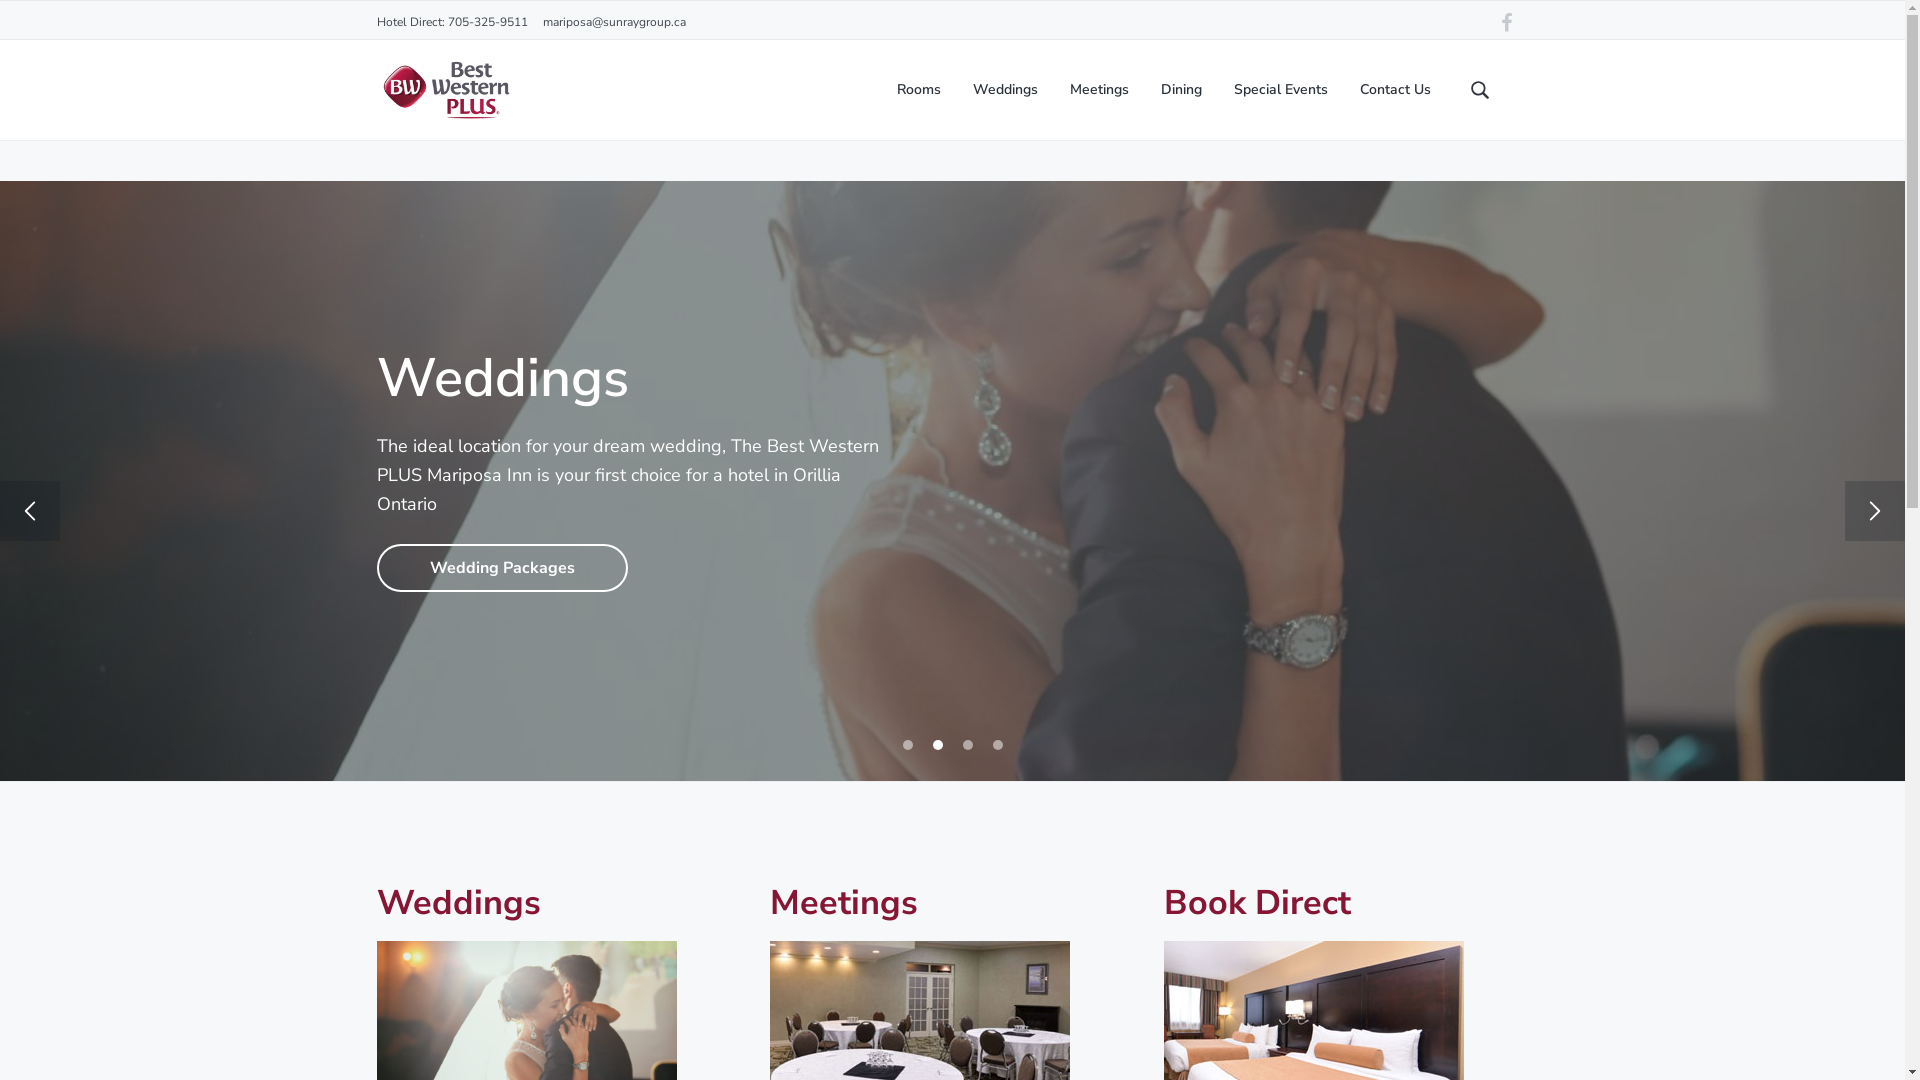 The image size is (1920, 1080). What do you see at coordinates (997, 745) in the screenshot?
I see `4` at bounding box center [997, 745].